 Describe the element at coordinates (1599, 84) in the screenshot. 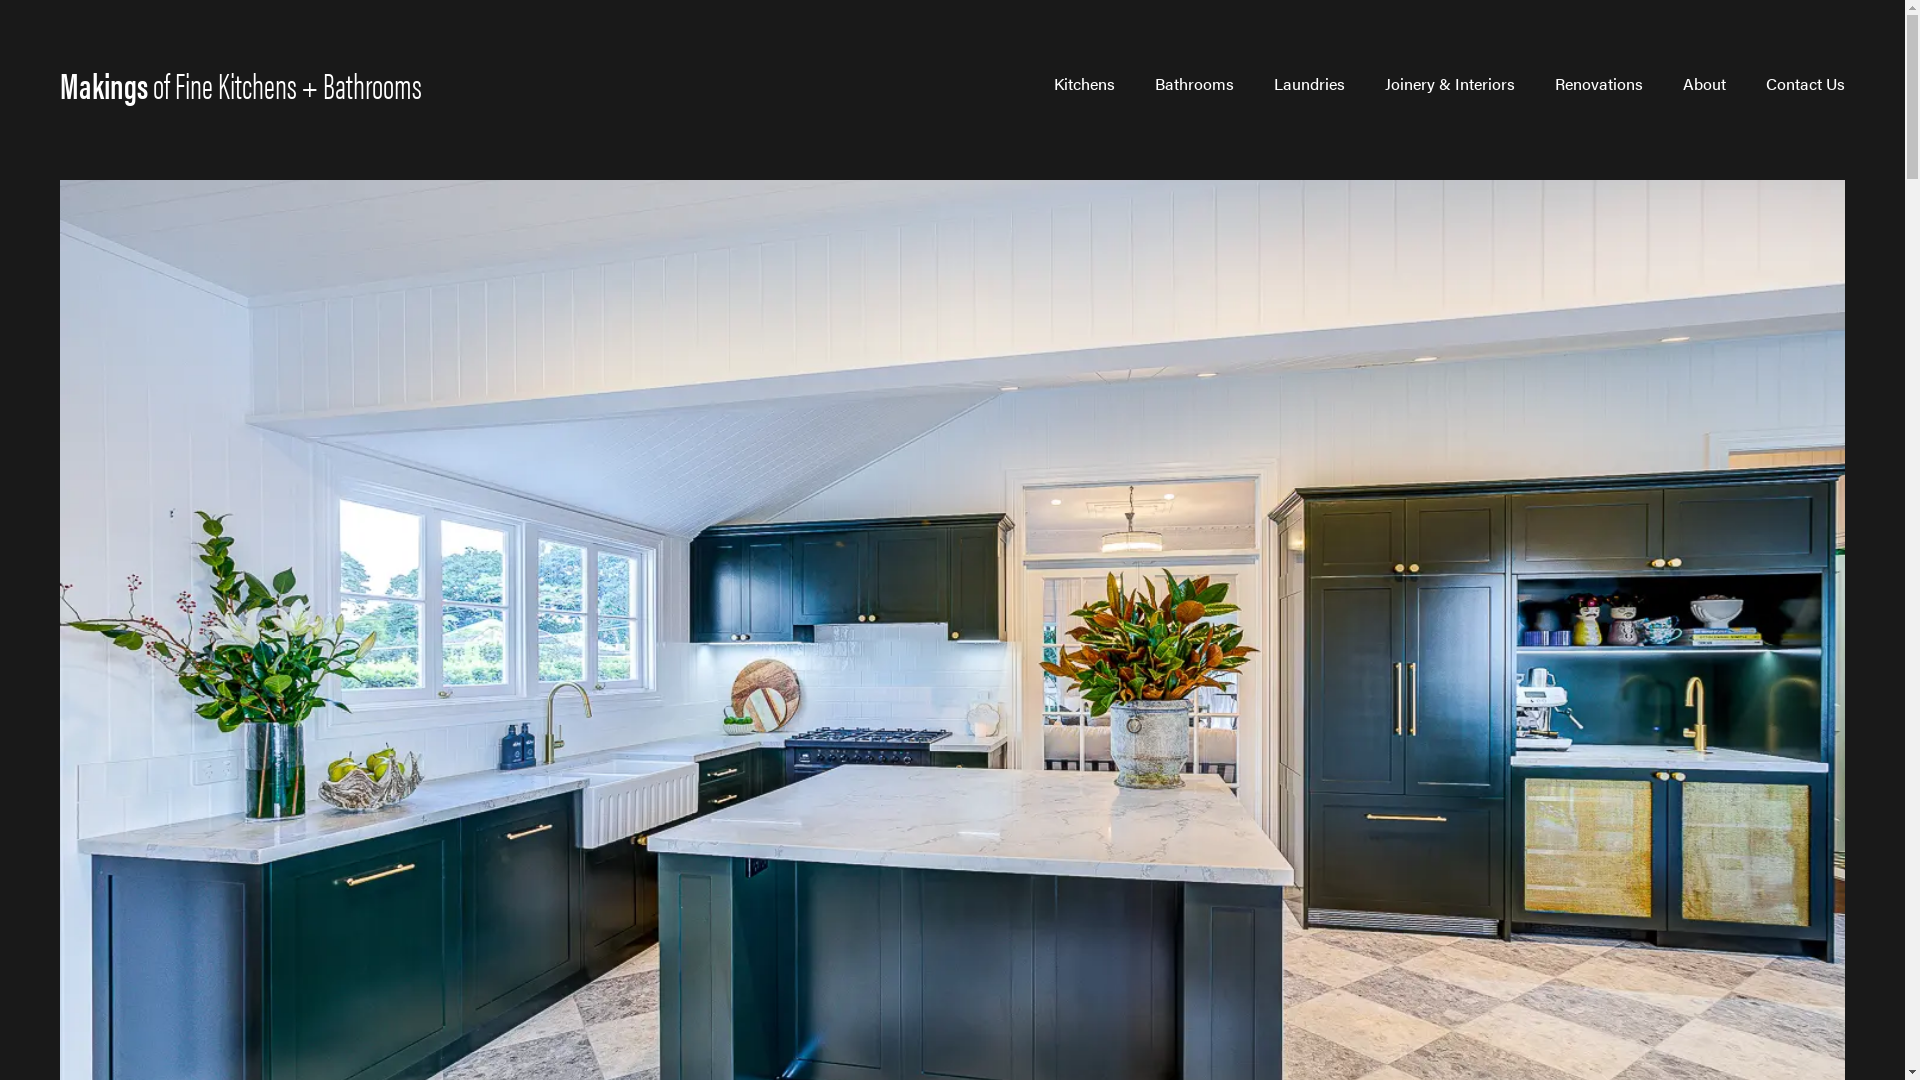

I see `Renovations` at that location.